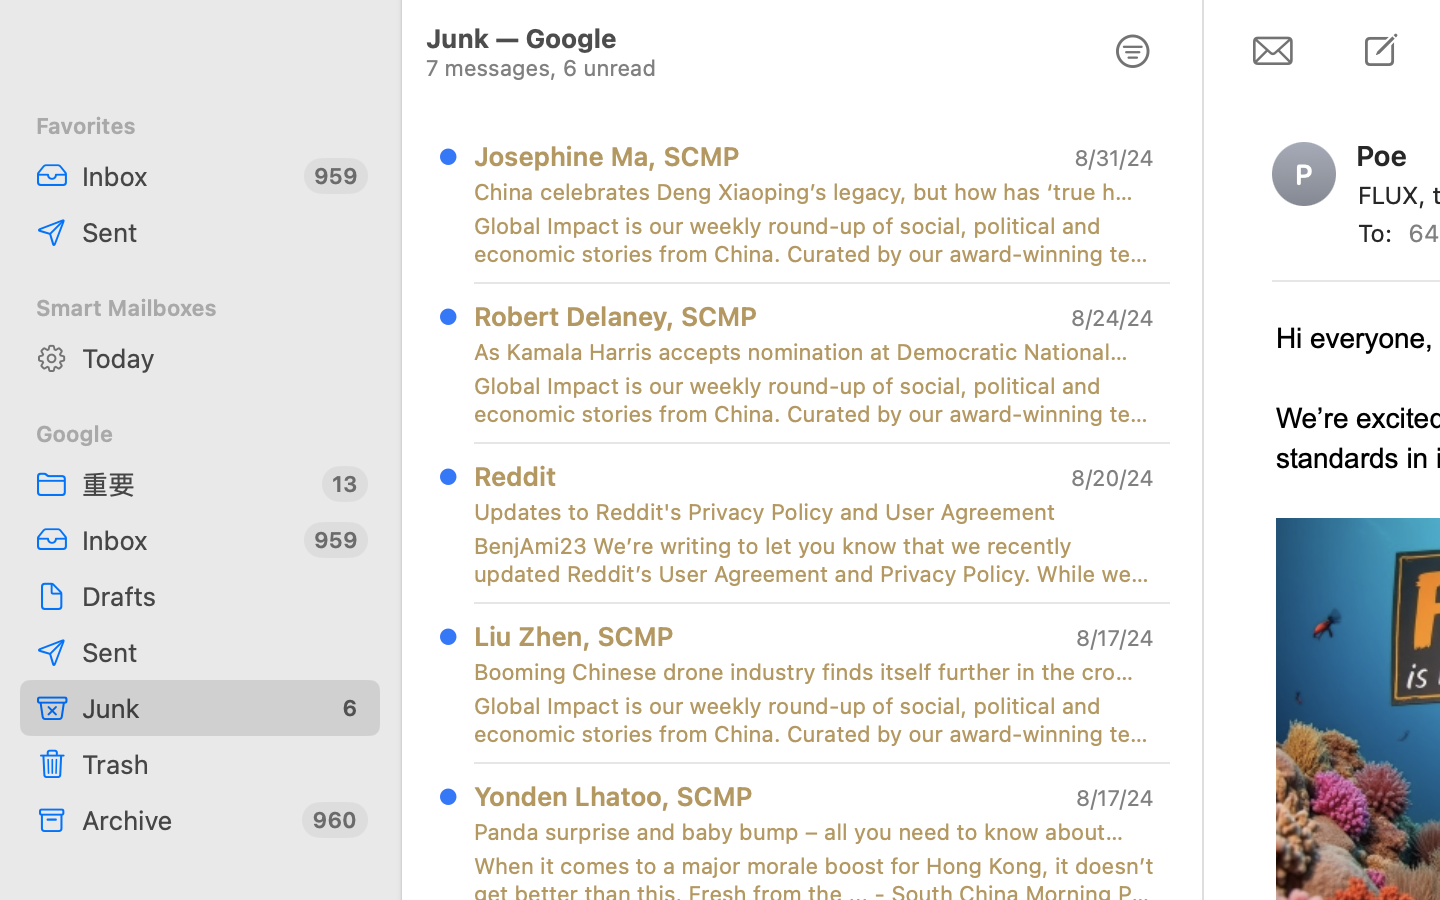 This screenshot has width=1440, height=900. What do you see at coordinates (200, 126) in the screenshot?
I see `Favorites` at bounding box center [200, 126].